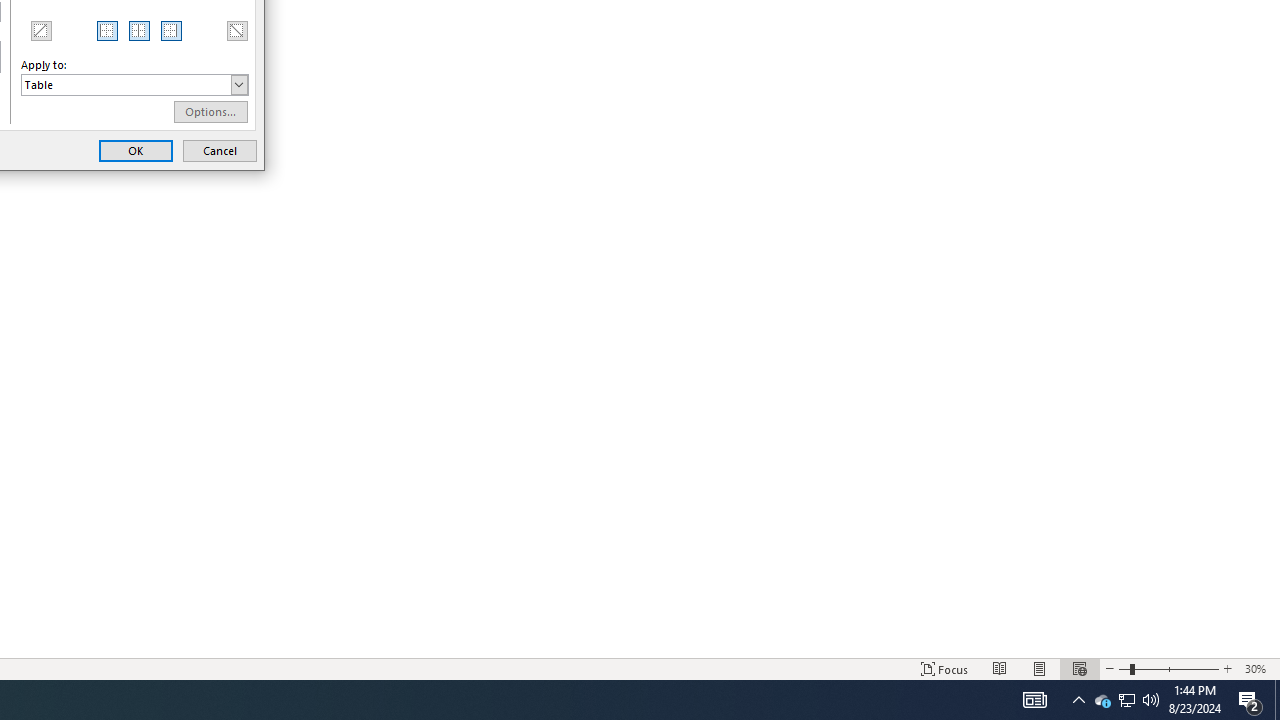 This screenshot has height=720, width=1280. What do you see at coordinates (944, 668) in the screenshot?
I see `Focus ` at bounding box center [944, 668].